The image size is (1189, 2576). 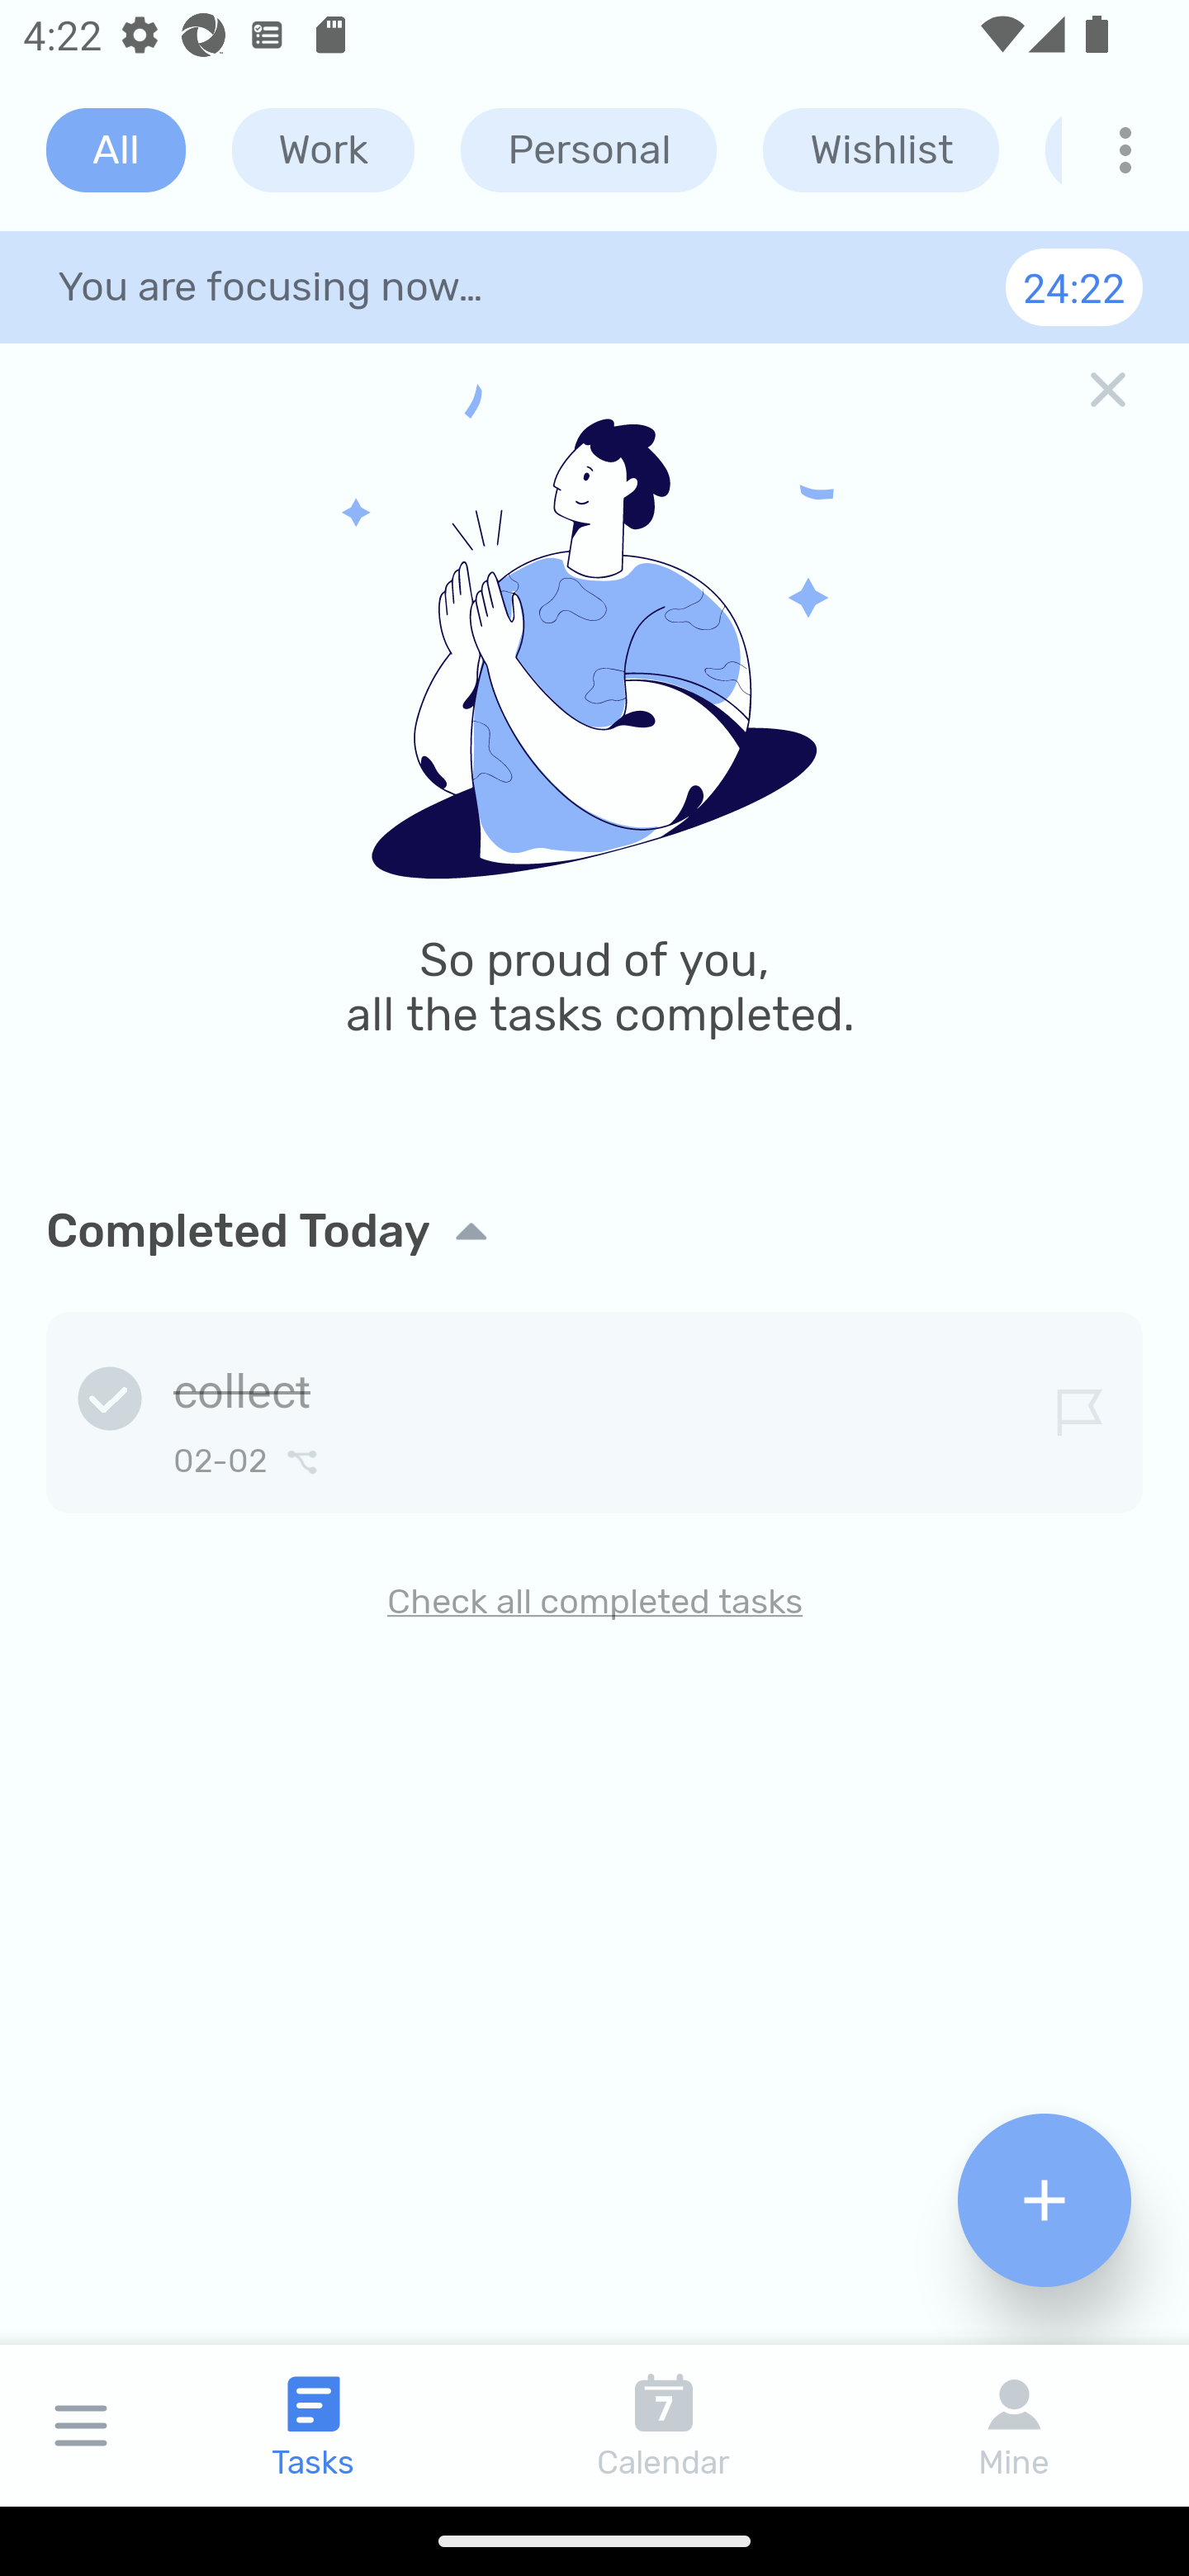 I want to click on Work, so click(x=323, y=150).